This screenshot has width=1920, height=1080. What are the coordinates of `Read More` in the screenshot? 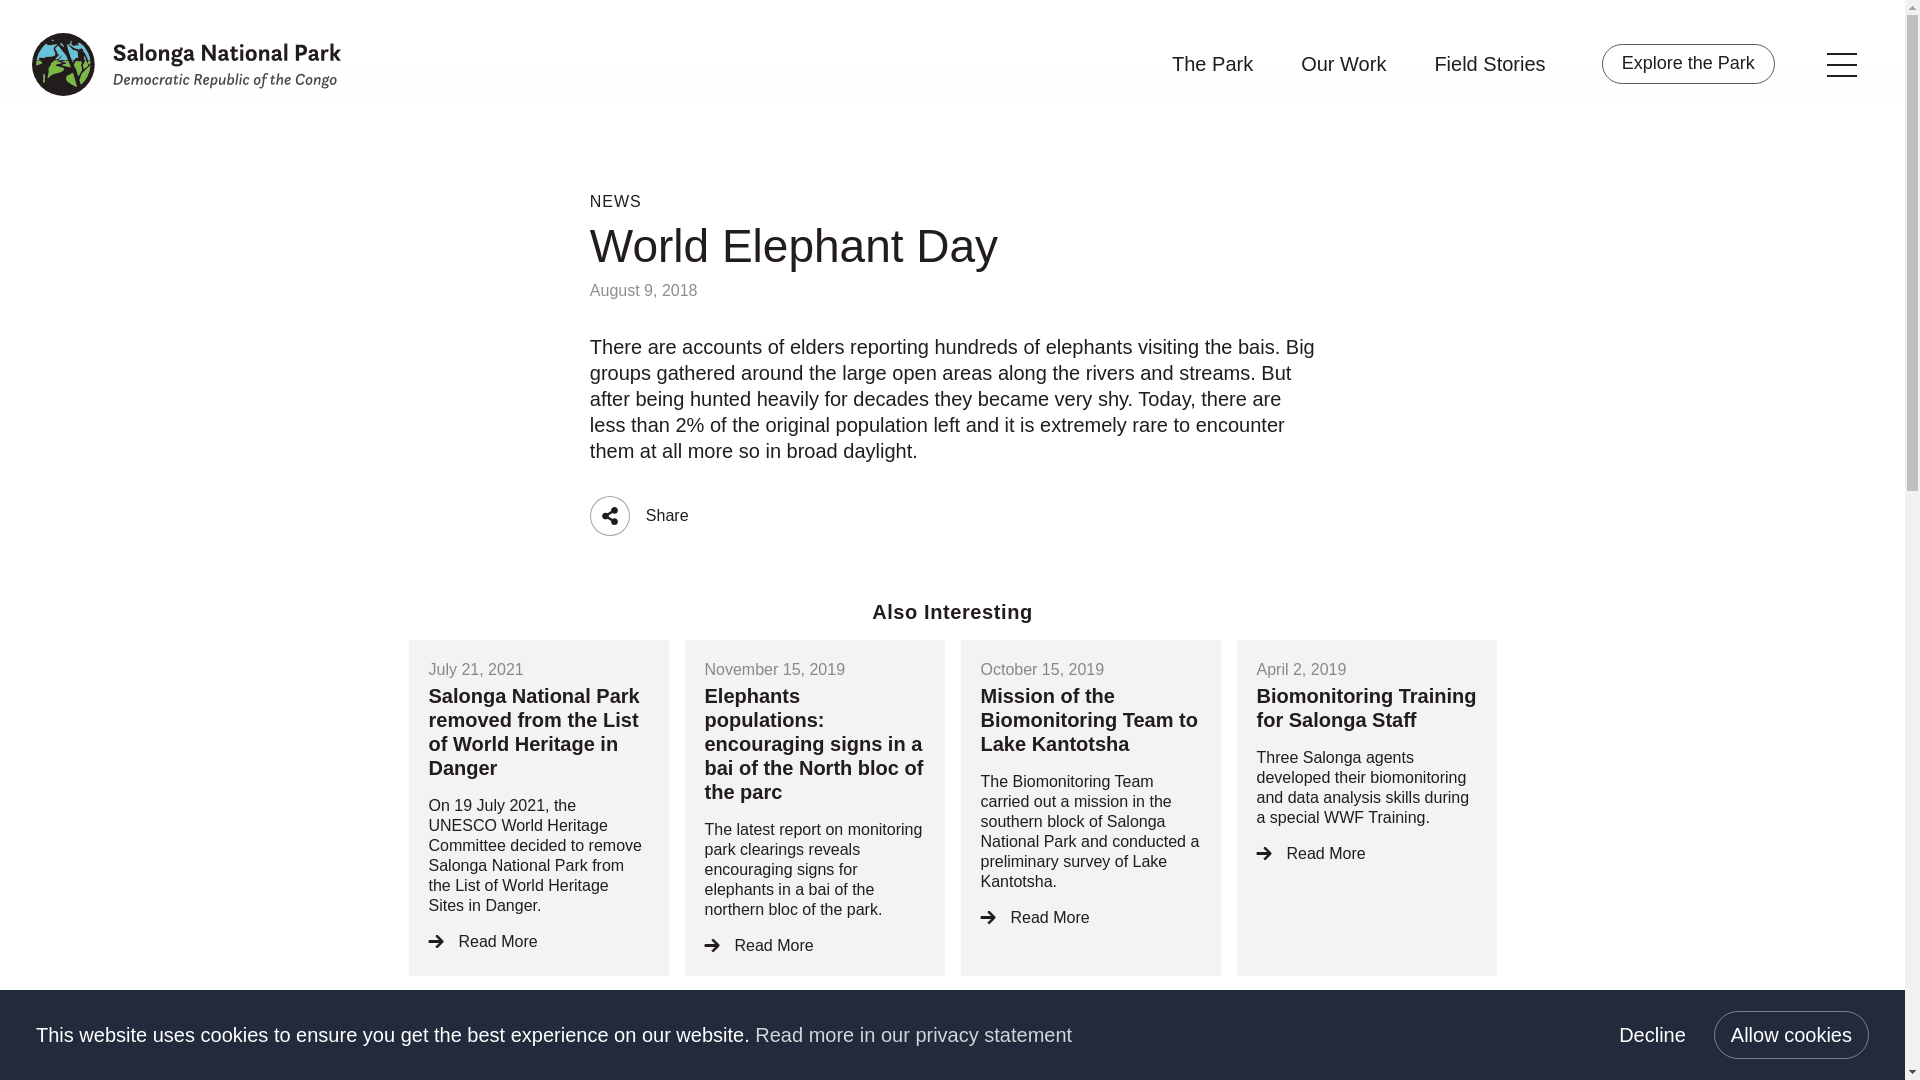 It's located at (1366, 854).